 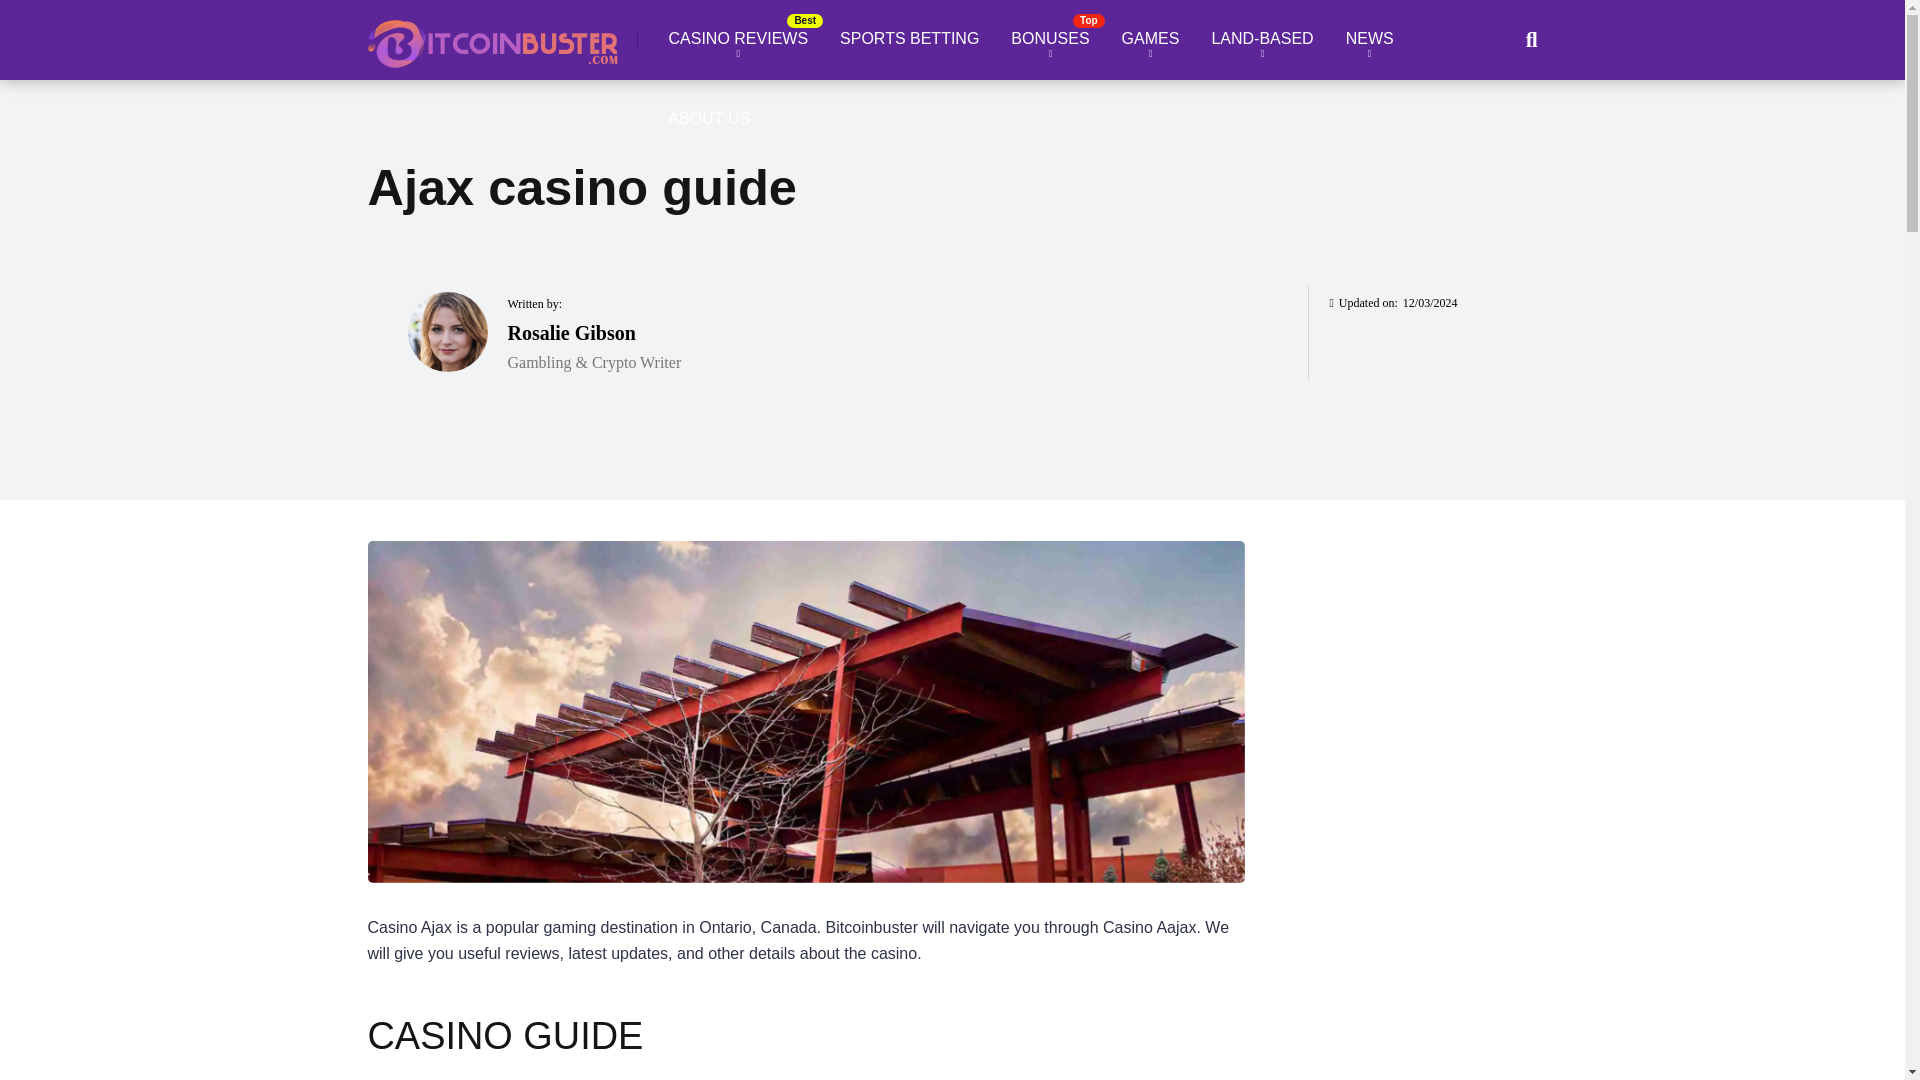 I want to click on BONUSES, so click(x=1050, y=40).